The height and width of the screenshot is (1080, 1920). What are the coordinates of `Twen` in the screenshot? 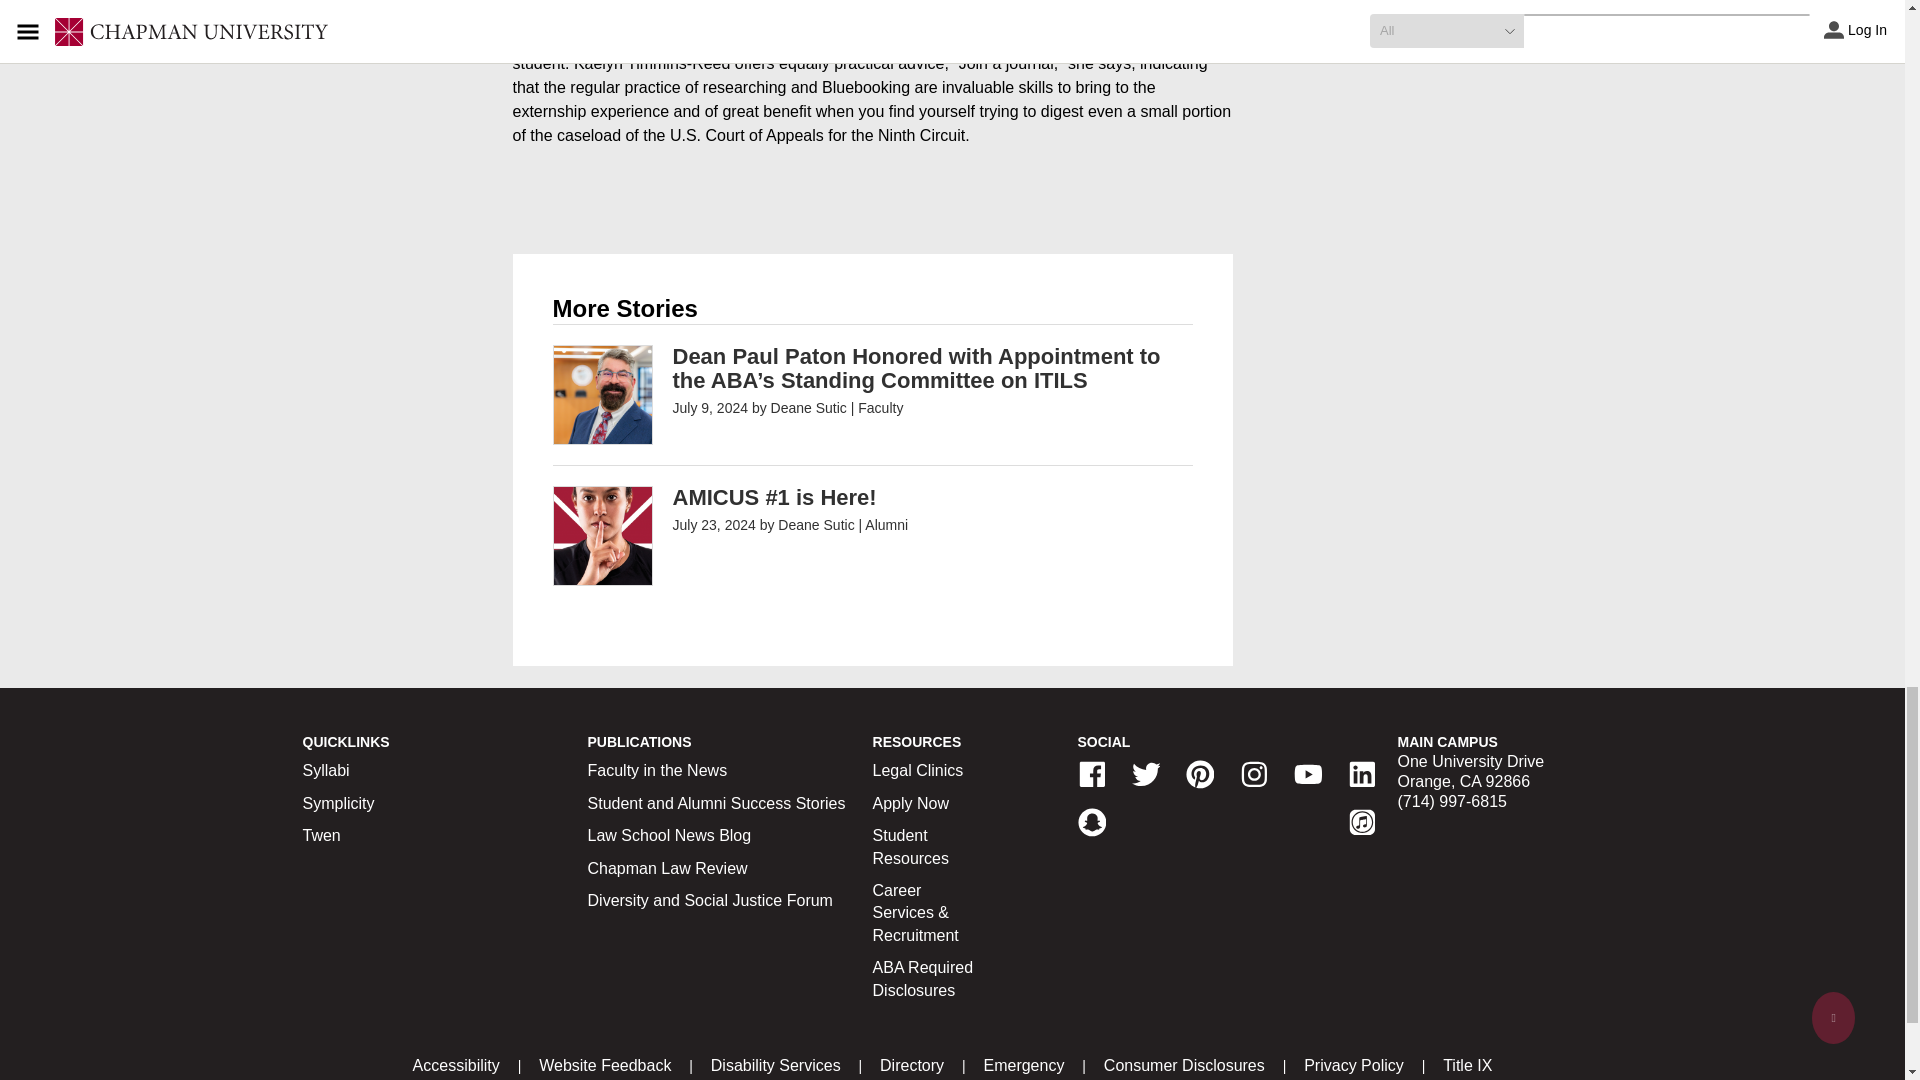 It's located at (320, 835).